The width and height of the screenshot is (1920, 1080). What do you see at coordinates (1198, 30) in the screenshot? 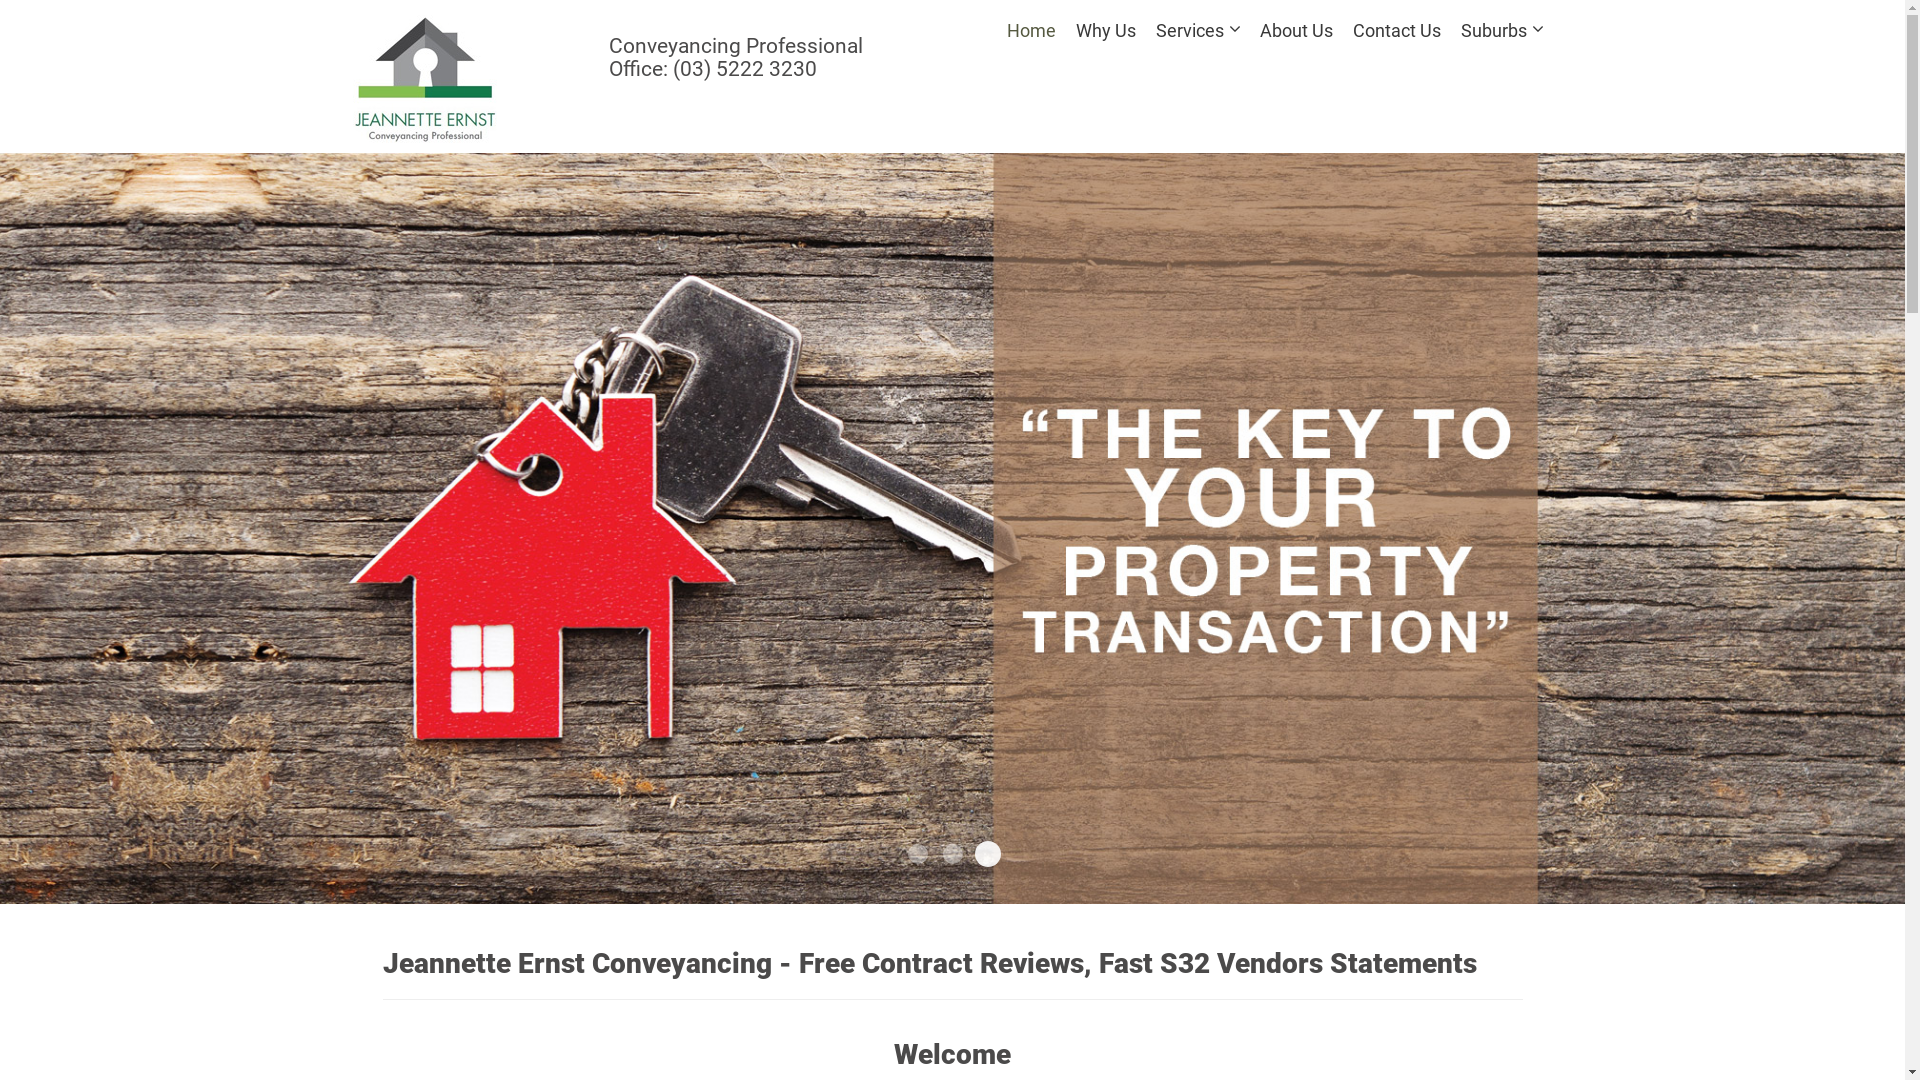
I see `Services` at bounding box center [1198, 30].